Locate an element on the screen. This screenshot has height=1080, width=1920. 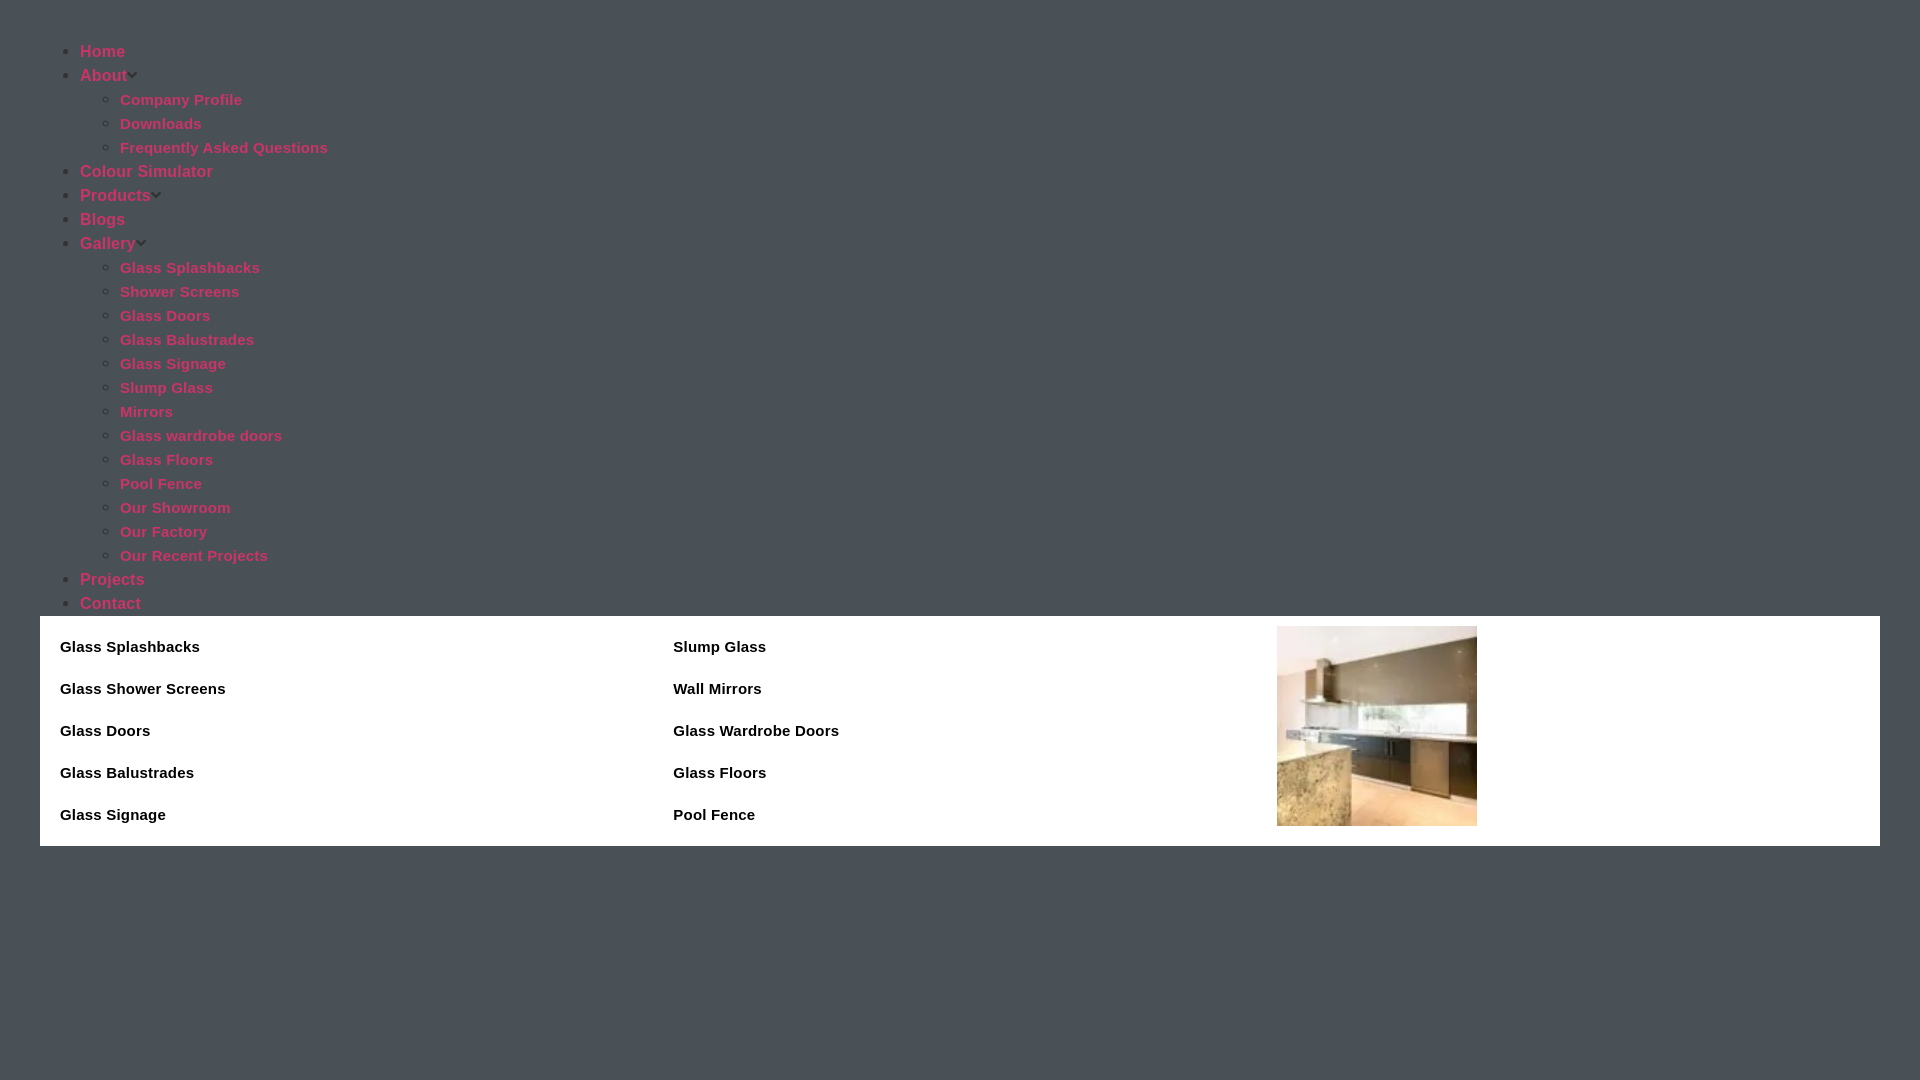
Products is located at coordinates (116, 195).